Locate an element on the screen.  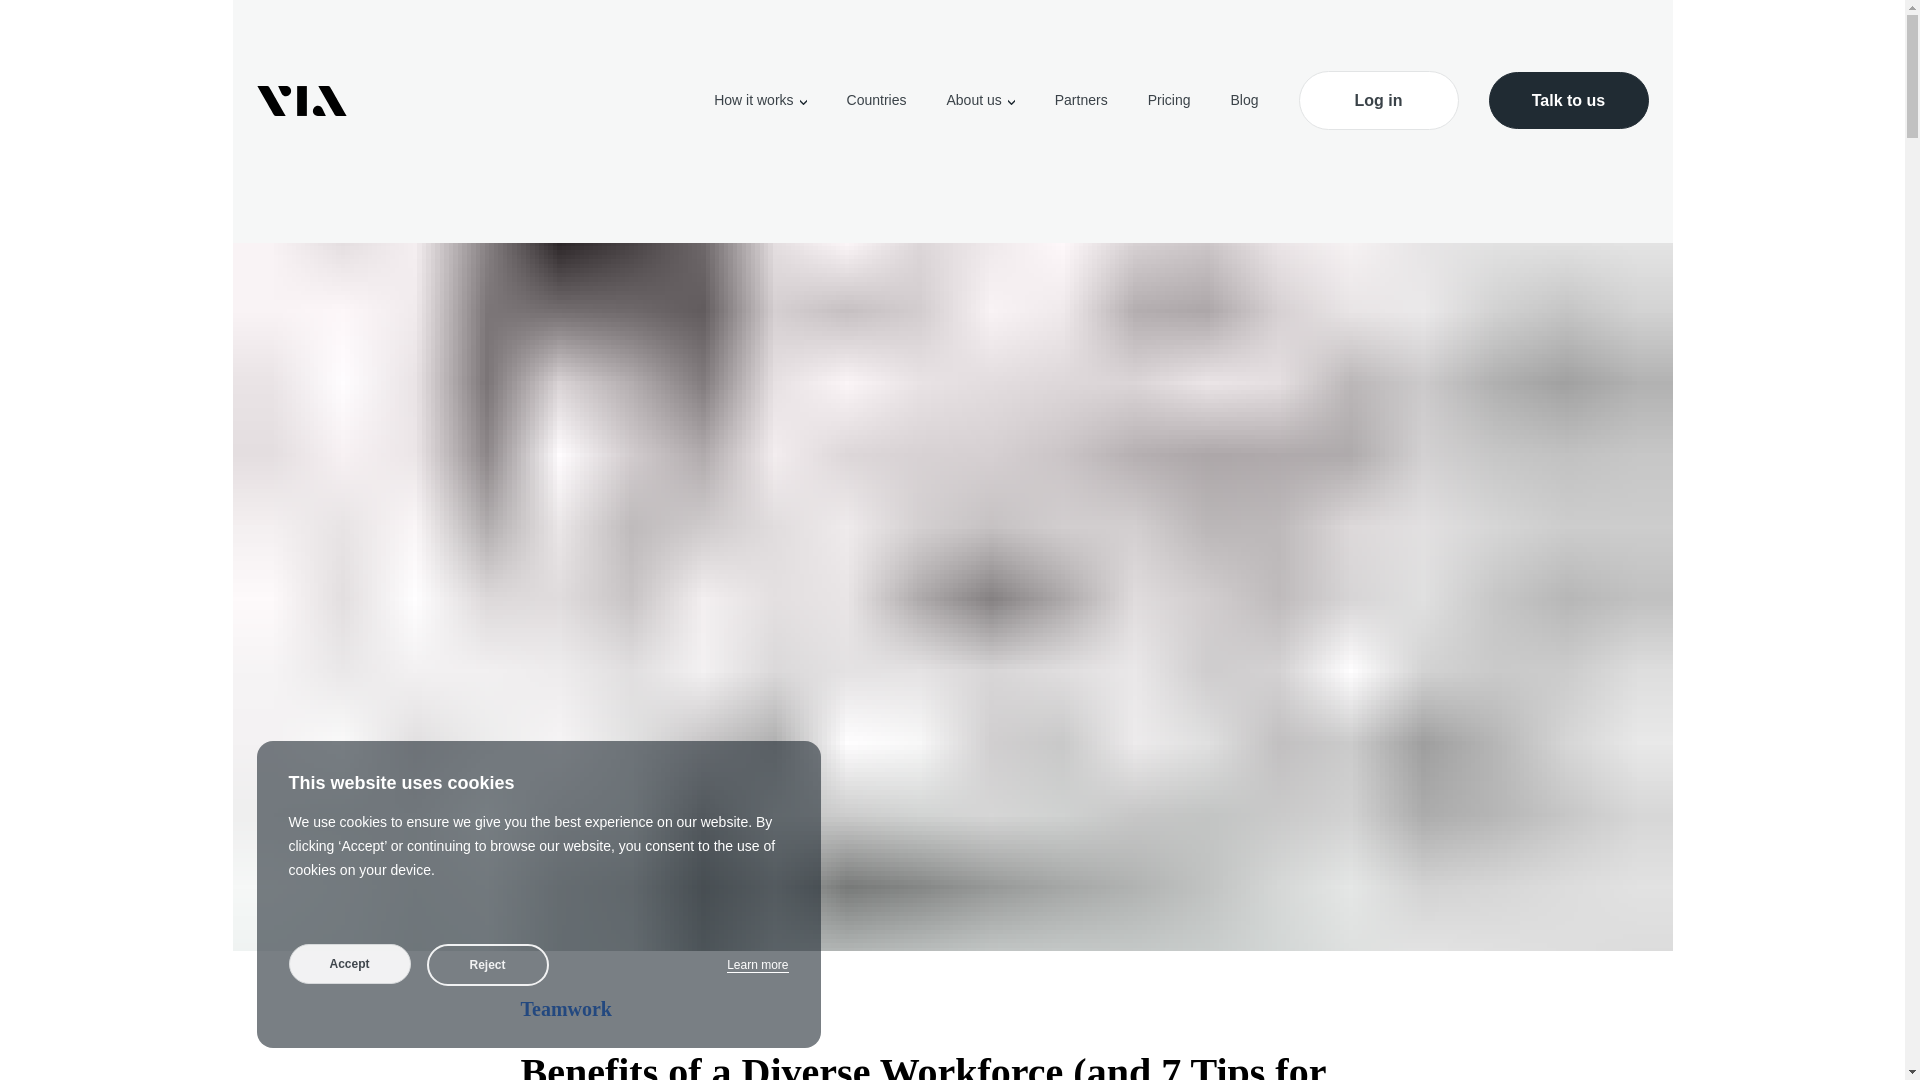
Partners is located at coordinates (1080, 100).